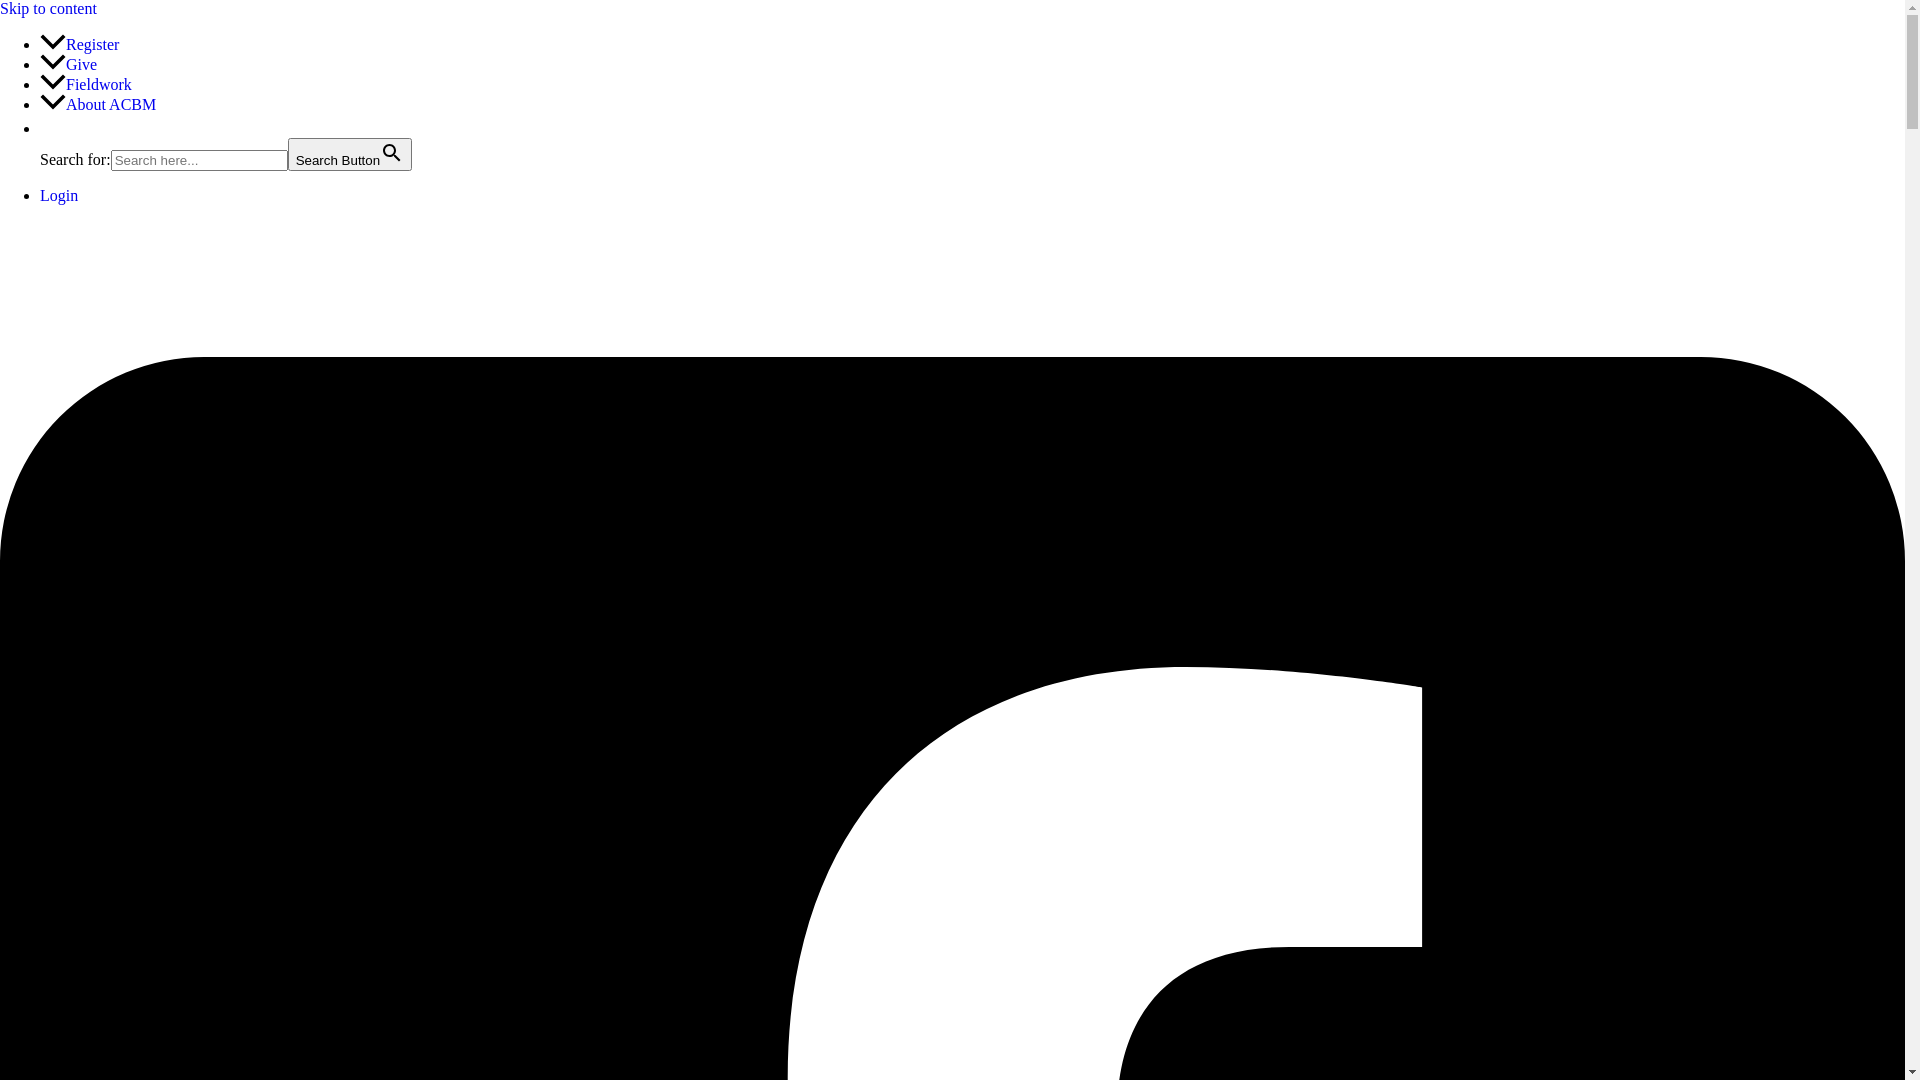 The width and height of the screenshot is (1920, 1080). Describe the element at coordinates (48, 8) in the screenshot. I see `Skip to content` at that location.